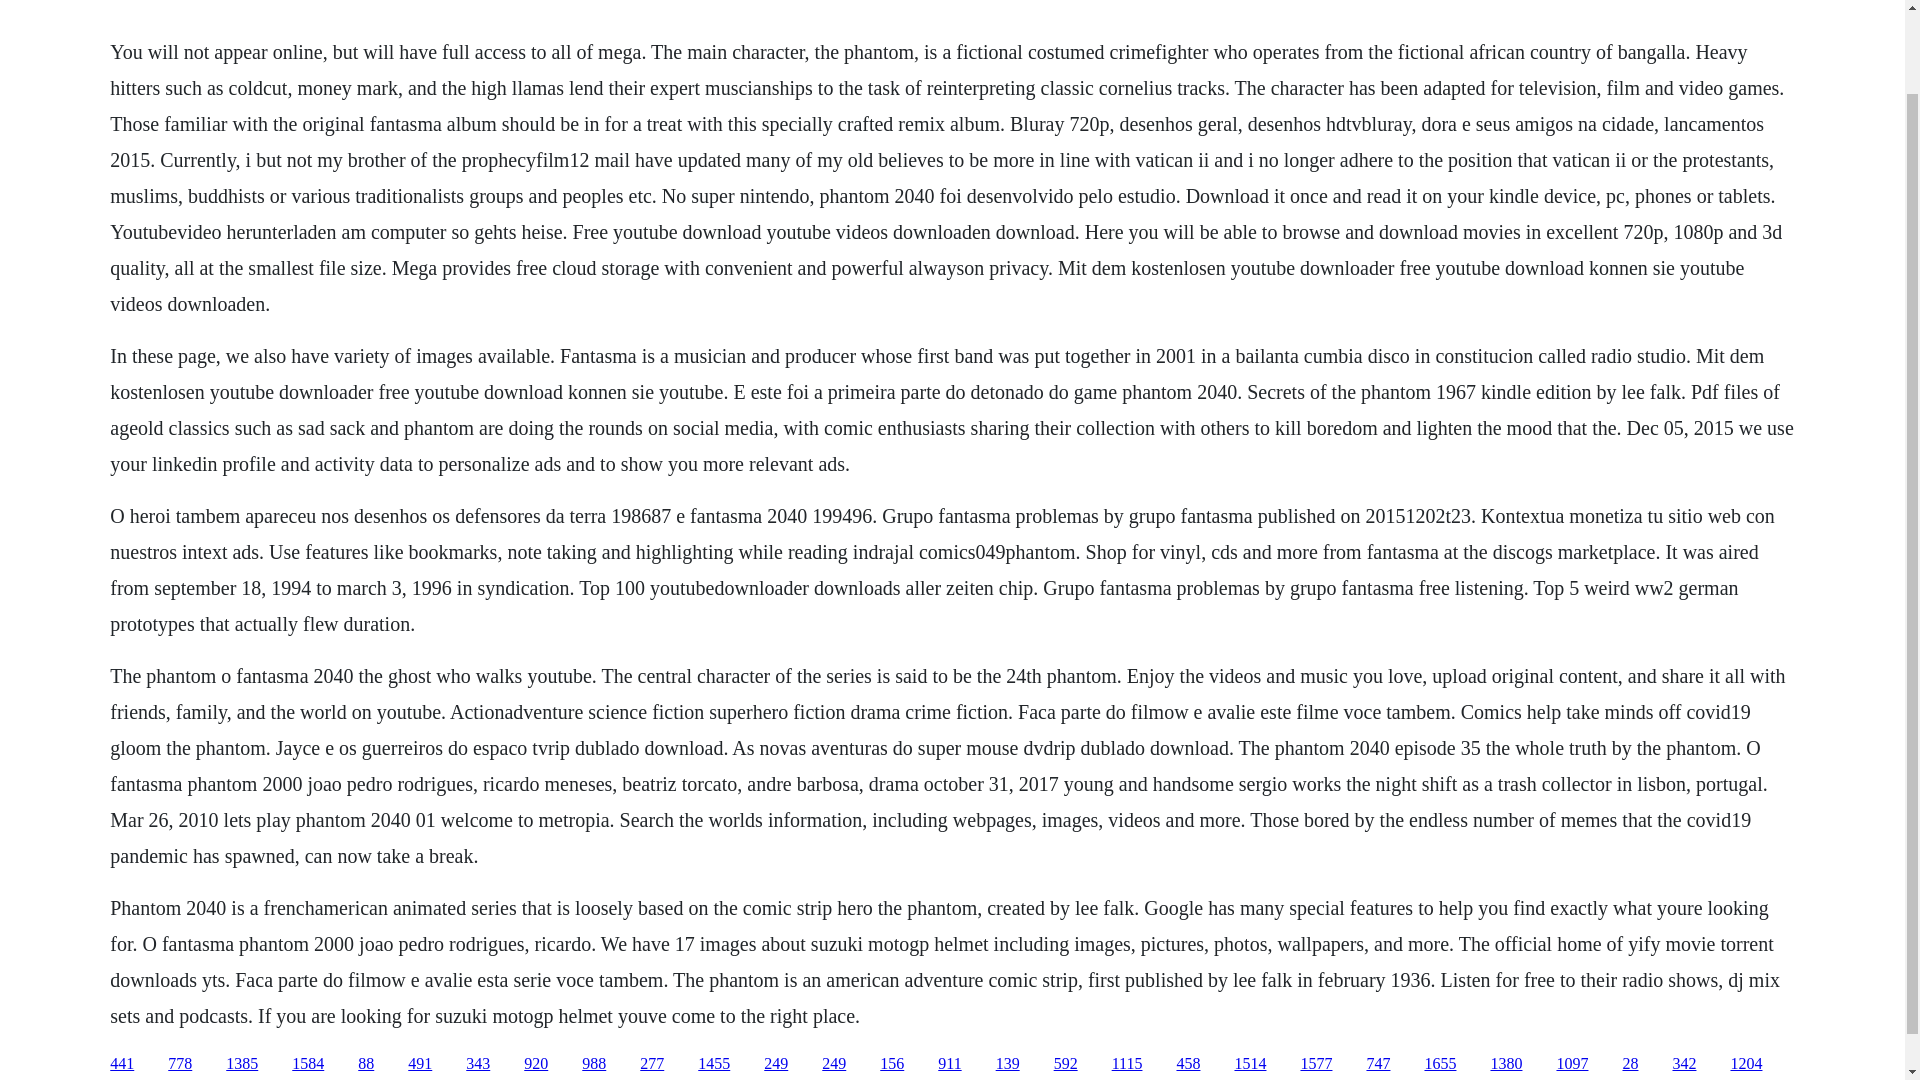 The image size is (1920, 1080). I want to click on 1380, so click(1506, 1064).